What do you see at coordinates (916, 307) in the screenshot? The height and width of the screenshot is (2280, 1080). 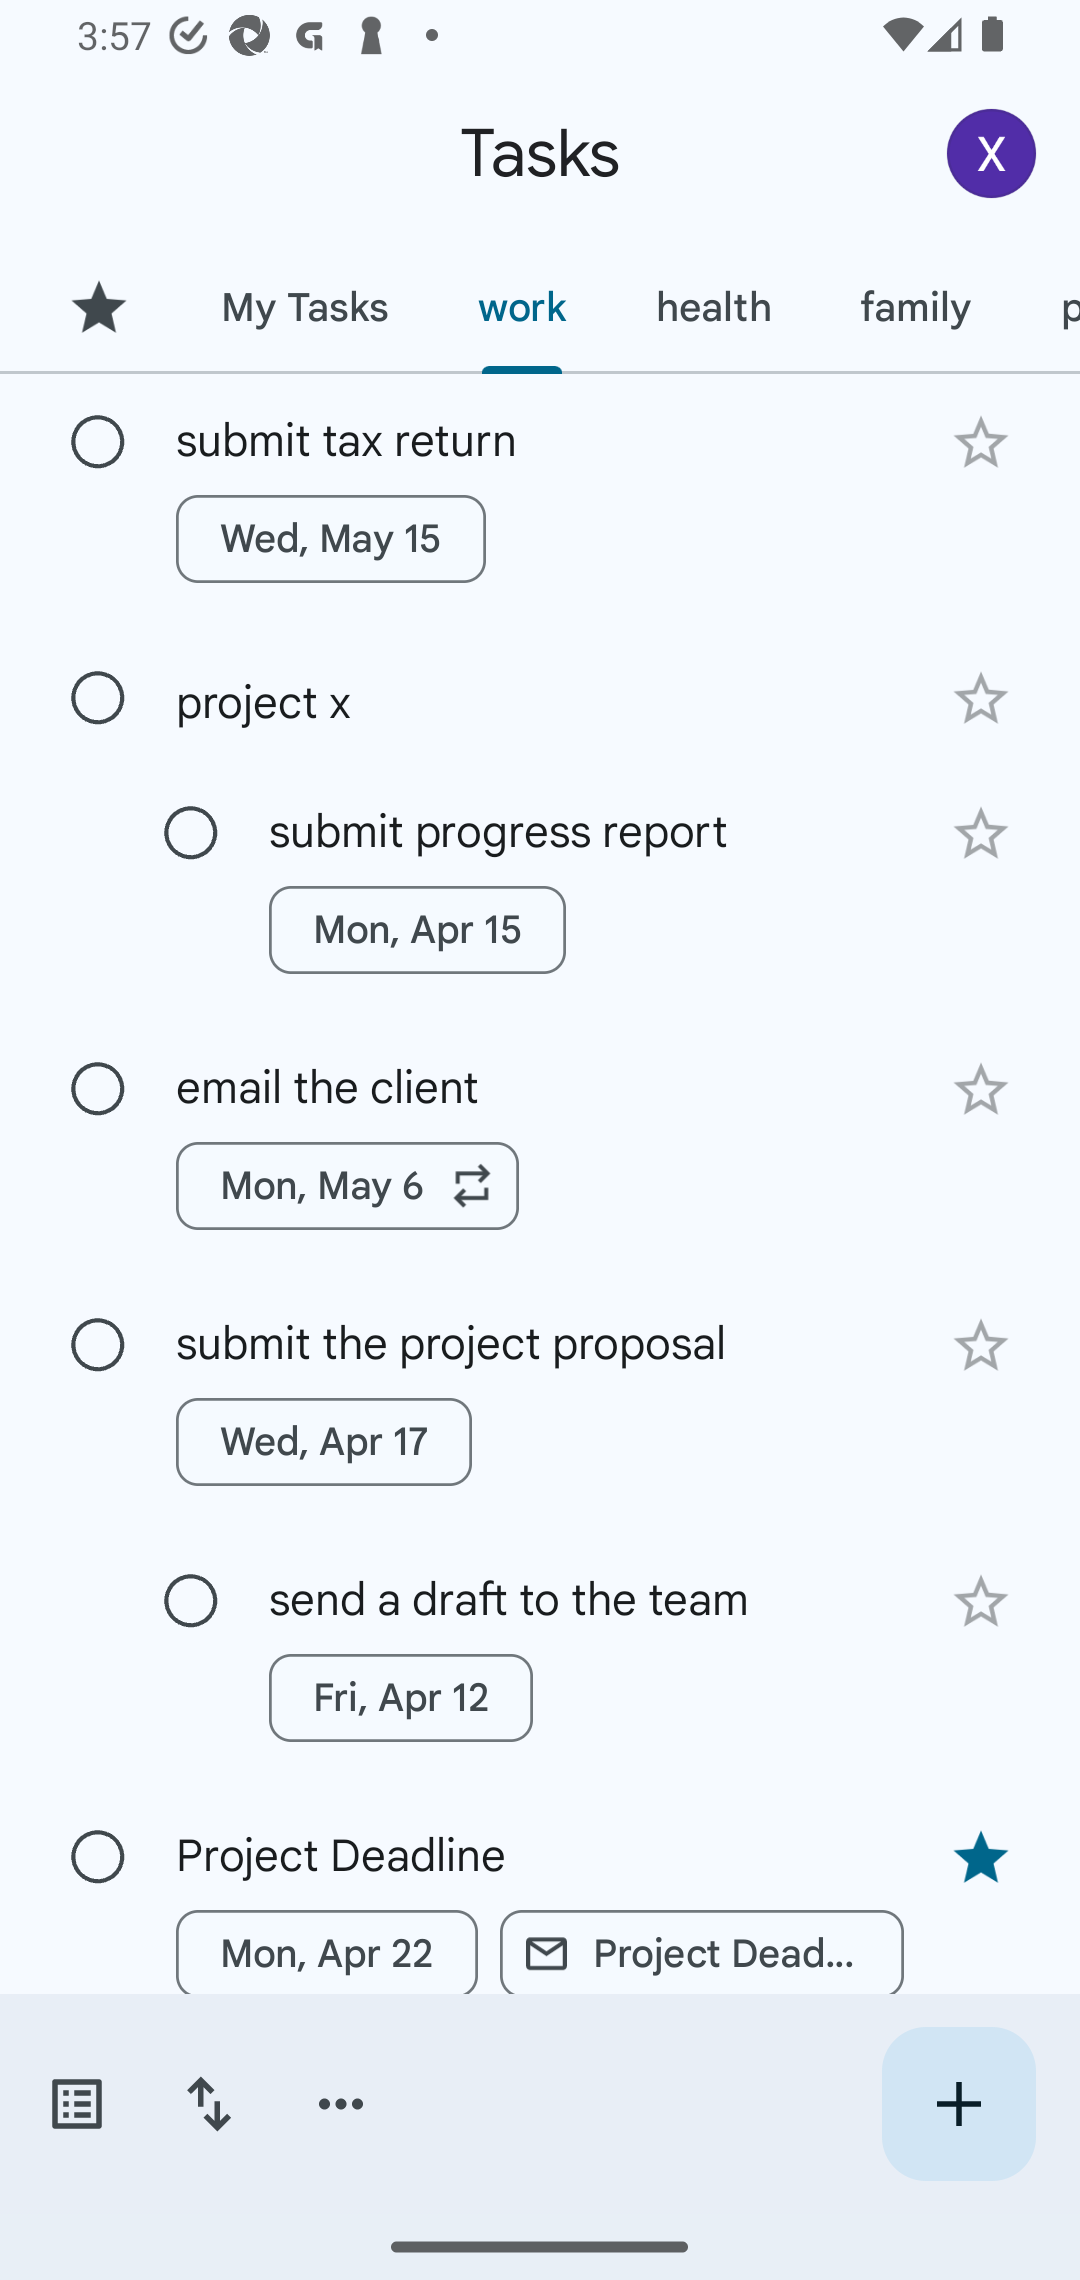 I see `family` at bounding box center [916, 307].